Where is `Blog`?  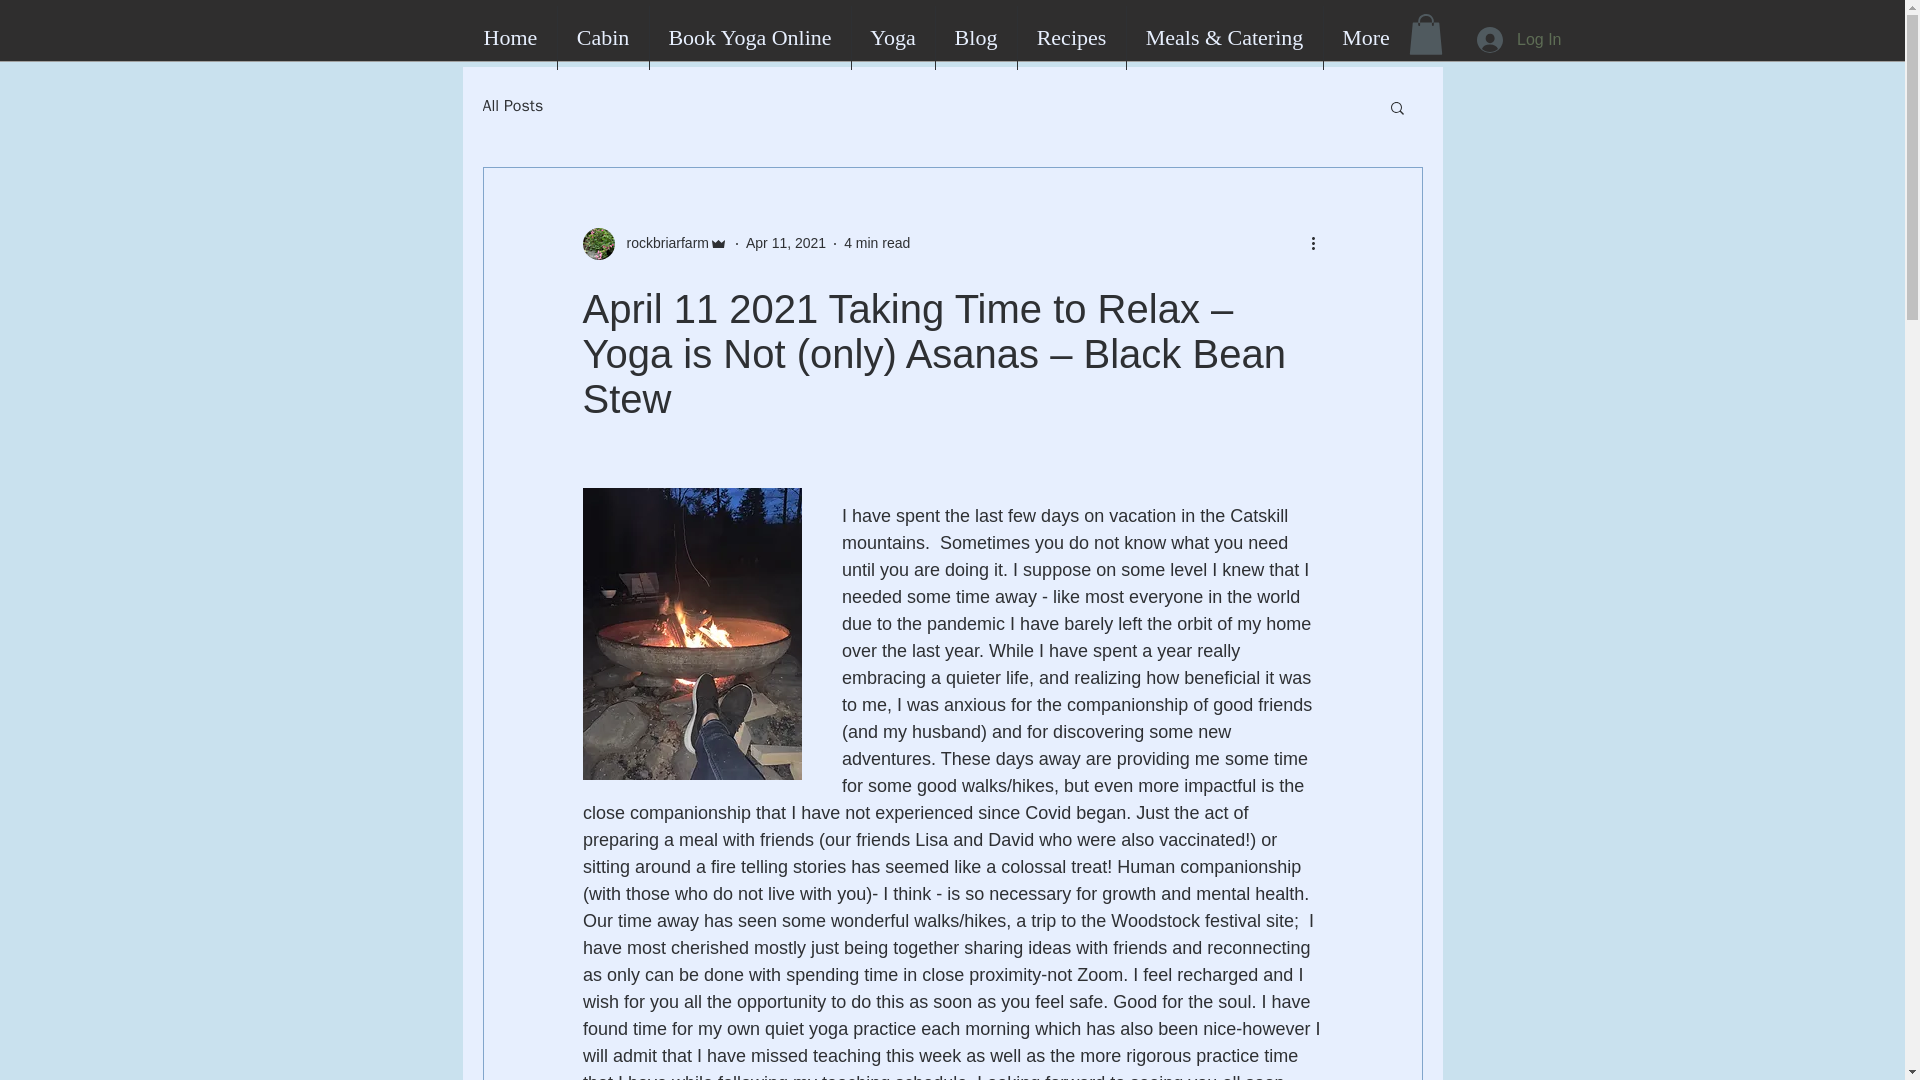 Blog is located at coordinates (976, 38).